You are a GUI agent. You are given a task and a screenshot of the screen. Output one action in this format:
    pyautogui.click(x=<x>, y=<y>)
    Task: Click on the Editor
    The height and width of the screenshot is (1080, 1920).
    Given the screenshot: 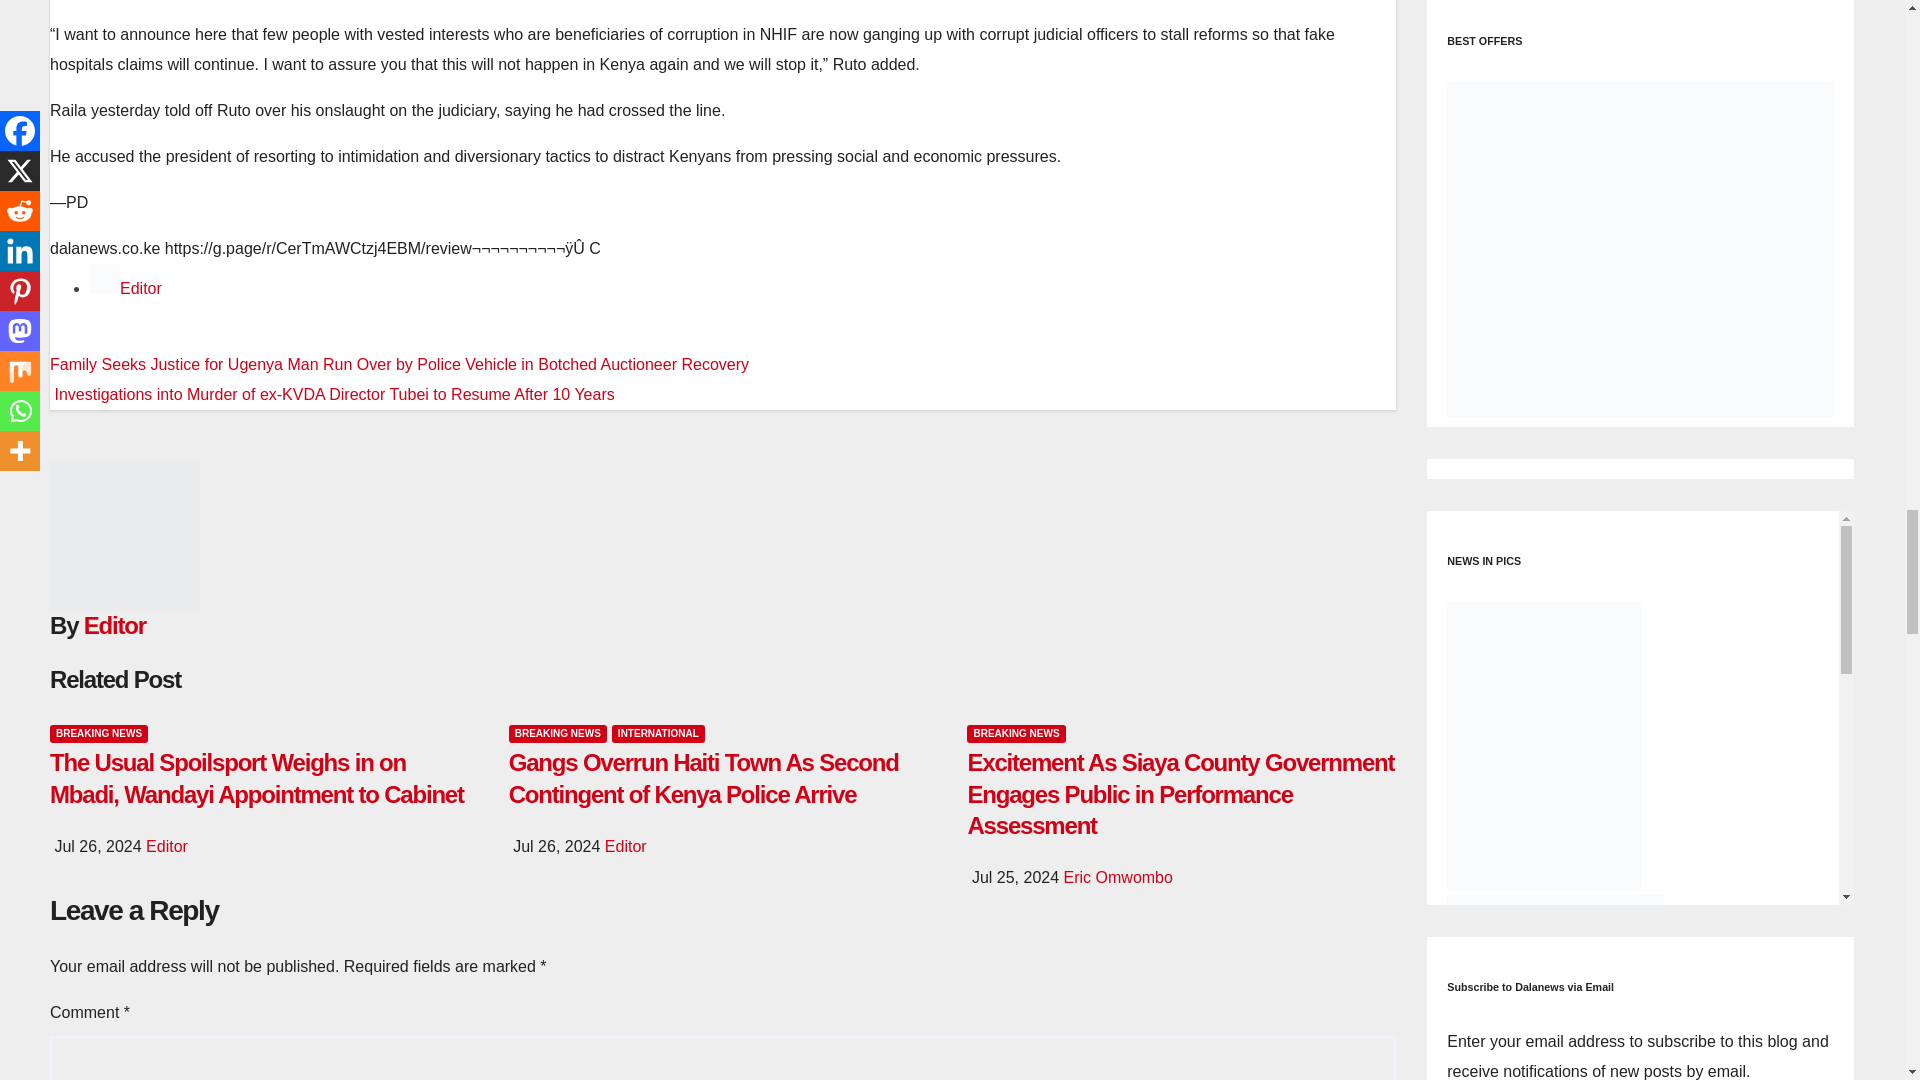 What is the action you would take?
    pyautogui.click(x=140, y=288)
    